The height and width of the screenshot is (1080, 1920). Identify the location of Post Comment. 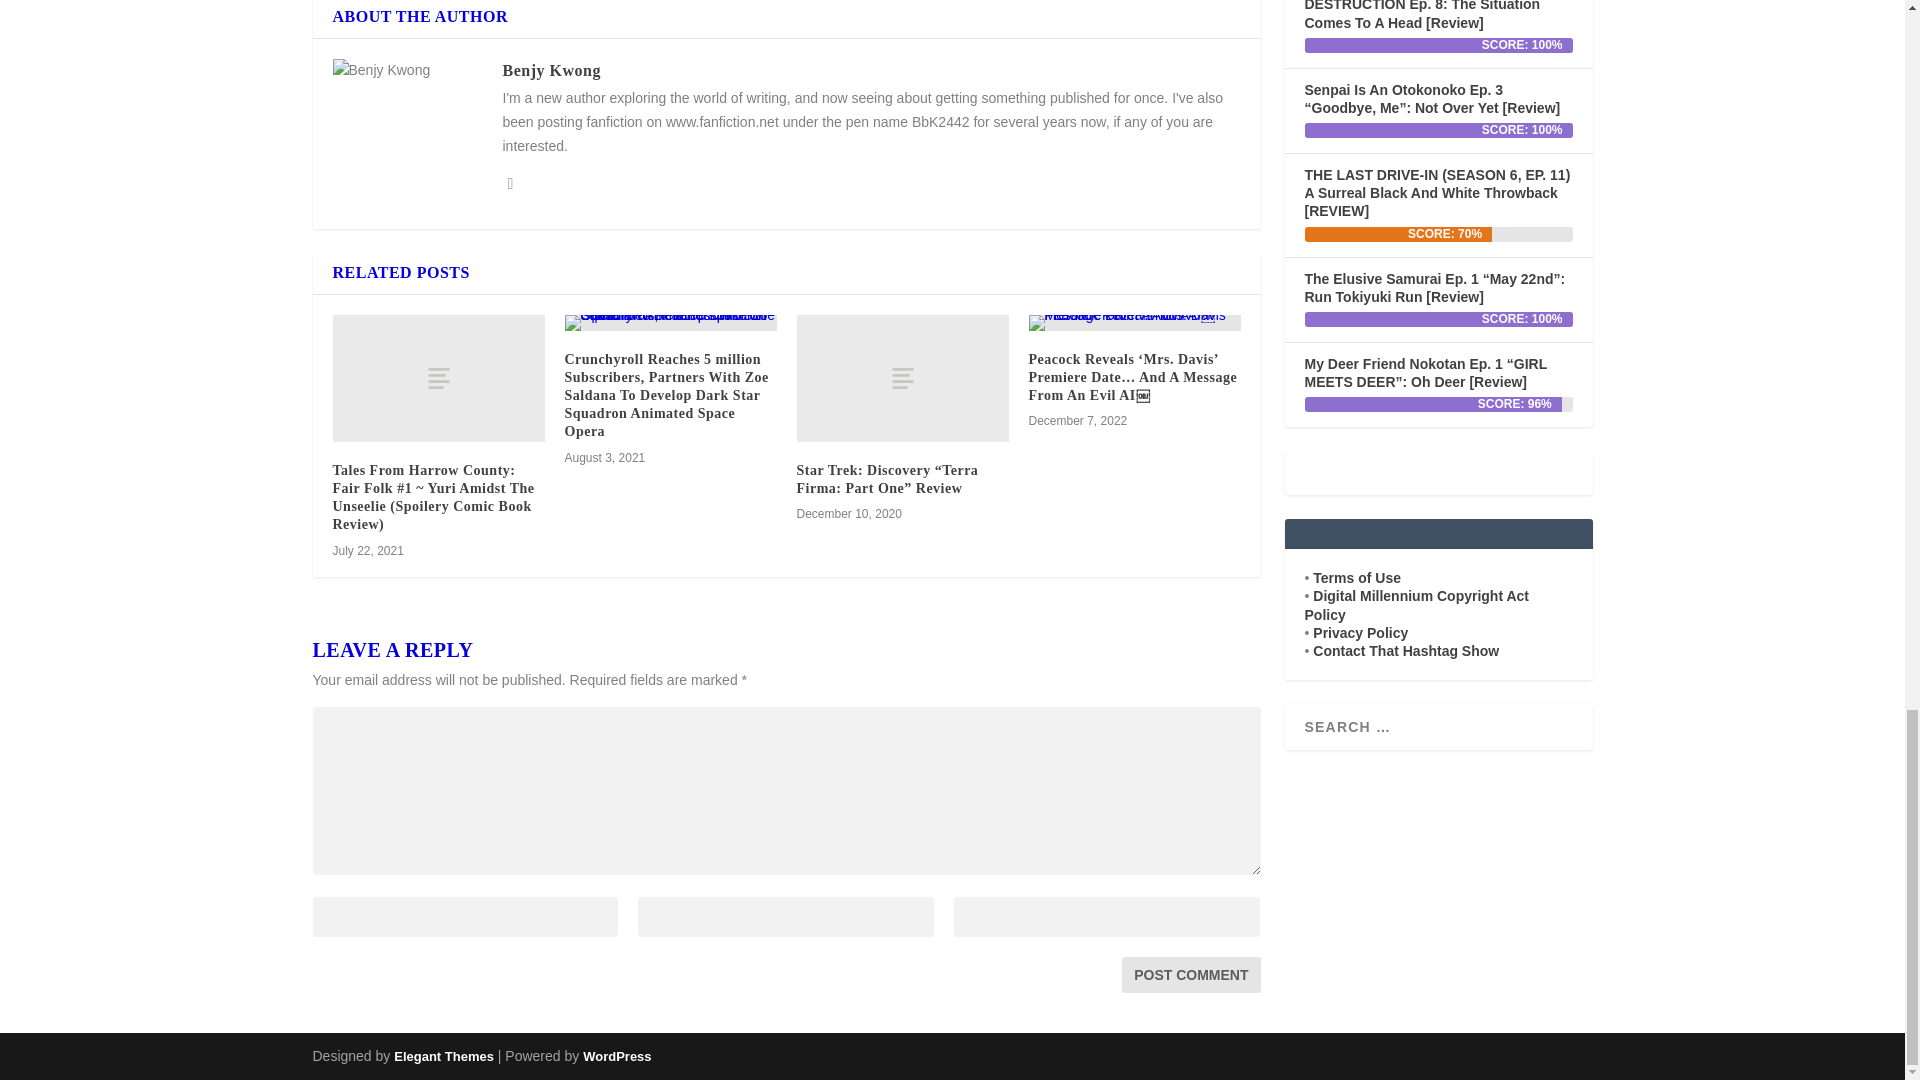
(1190, 974).